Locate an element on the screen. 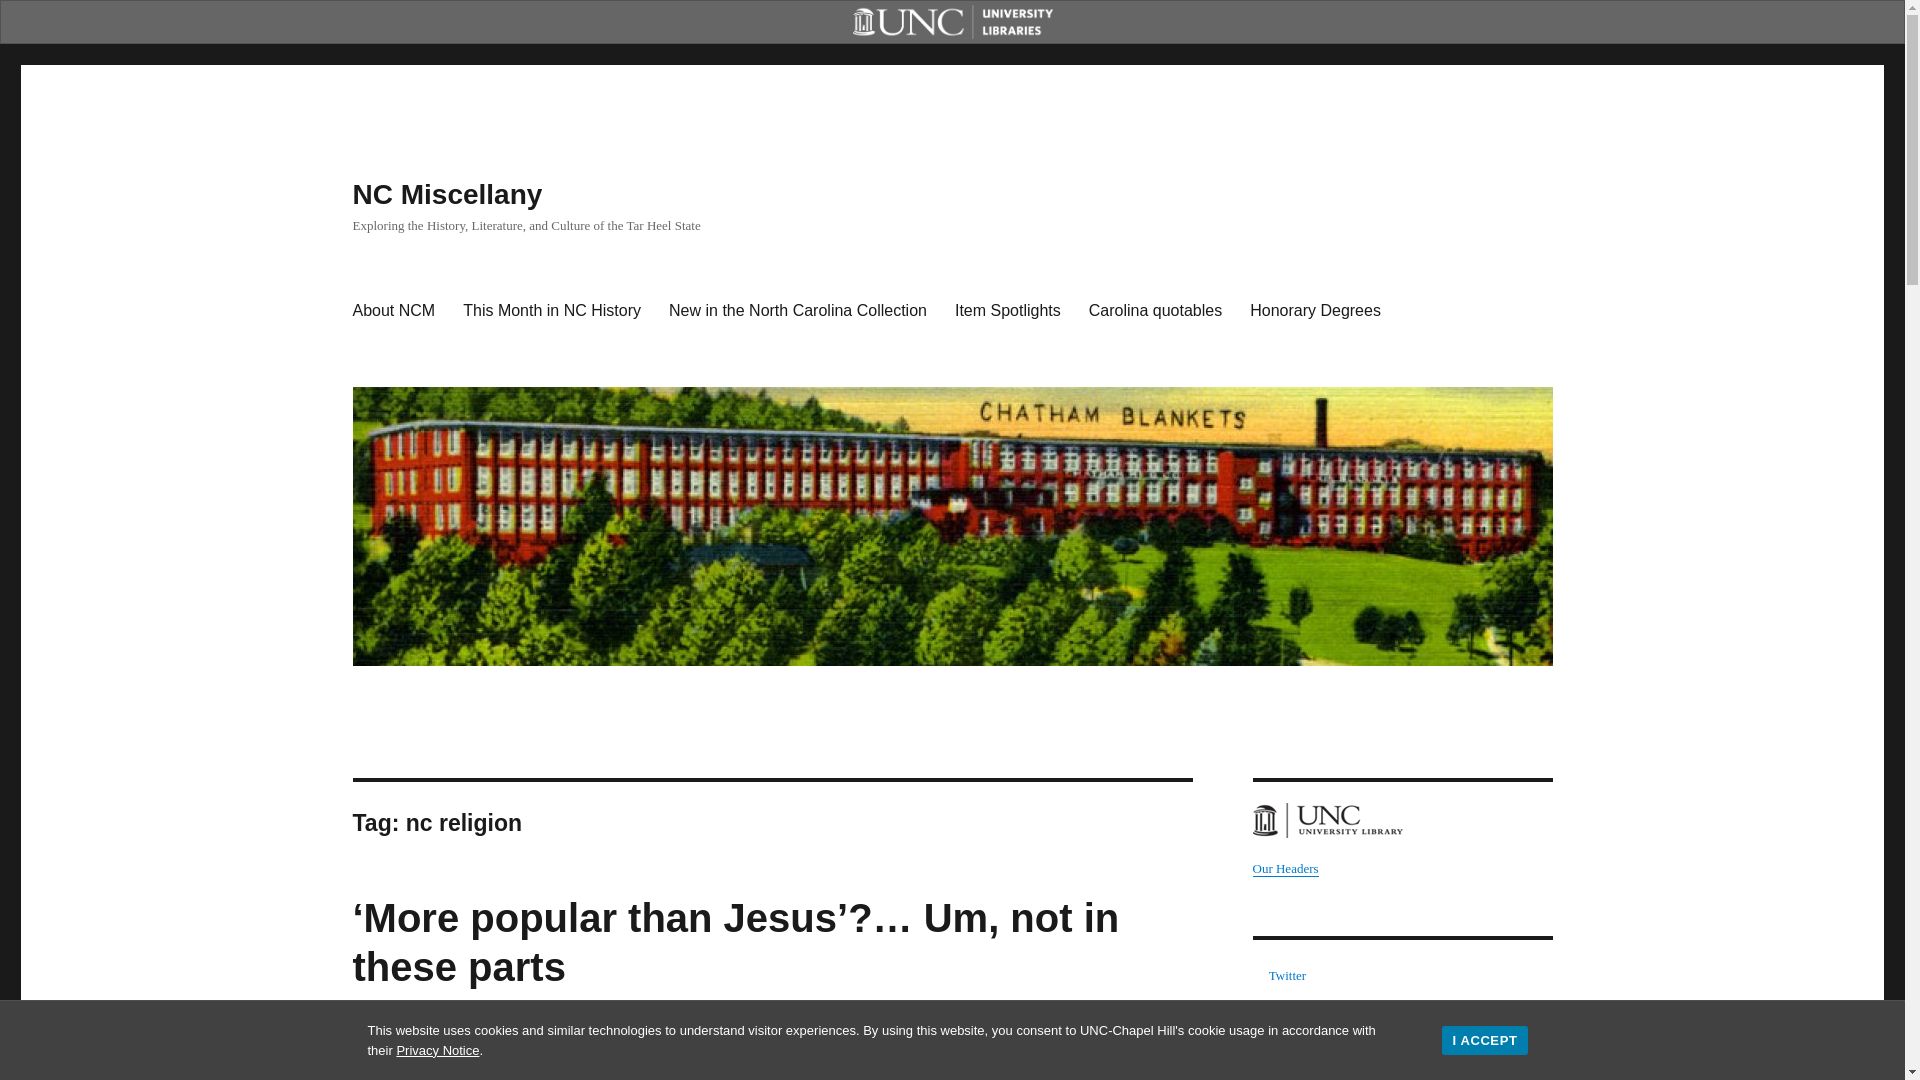 Image resolution: width=1920 pixels, height=1080 pixels. Privacy Notice is located at coordinates (436, 1050).